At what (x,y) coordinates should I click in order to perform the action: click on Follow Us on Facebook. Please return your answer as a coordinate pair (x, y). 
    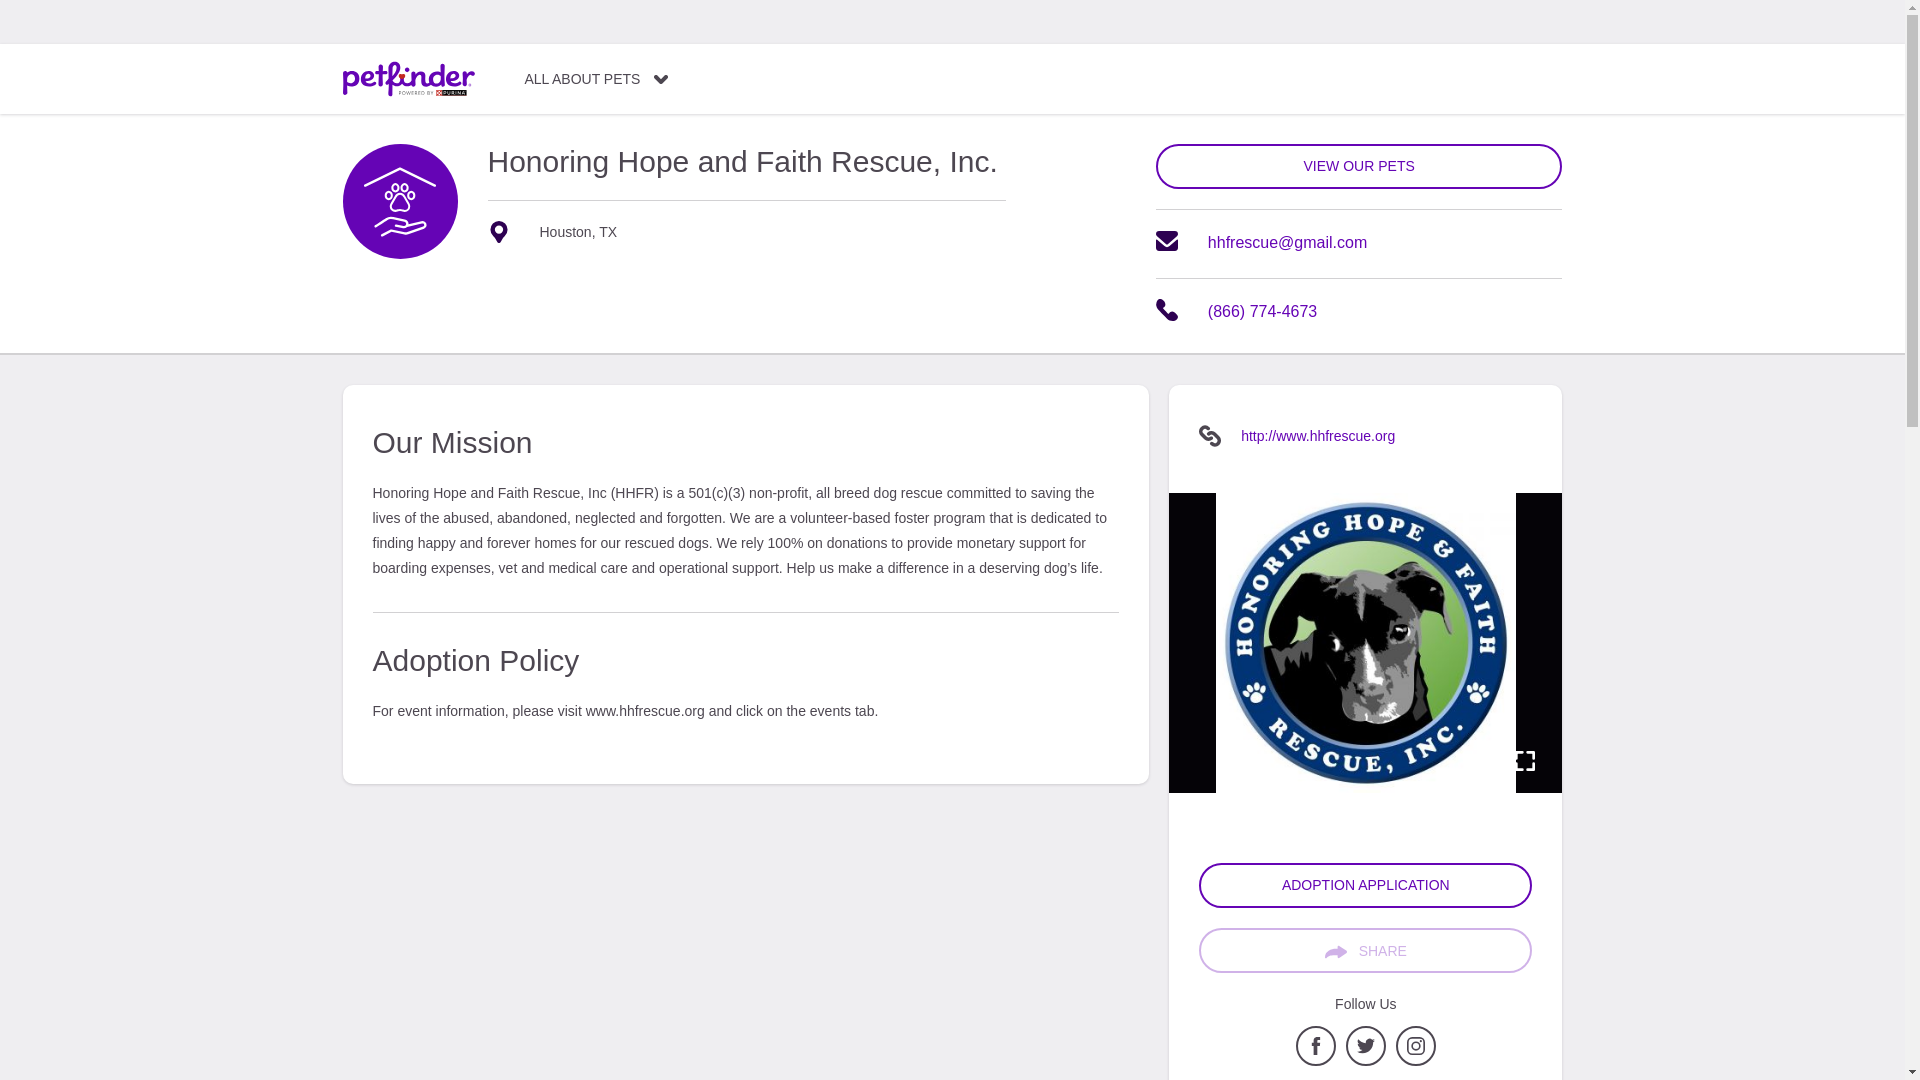
    Looking at the image, I should click on (1316, 1061).